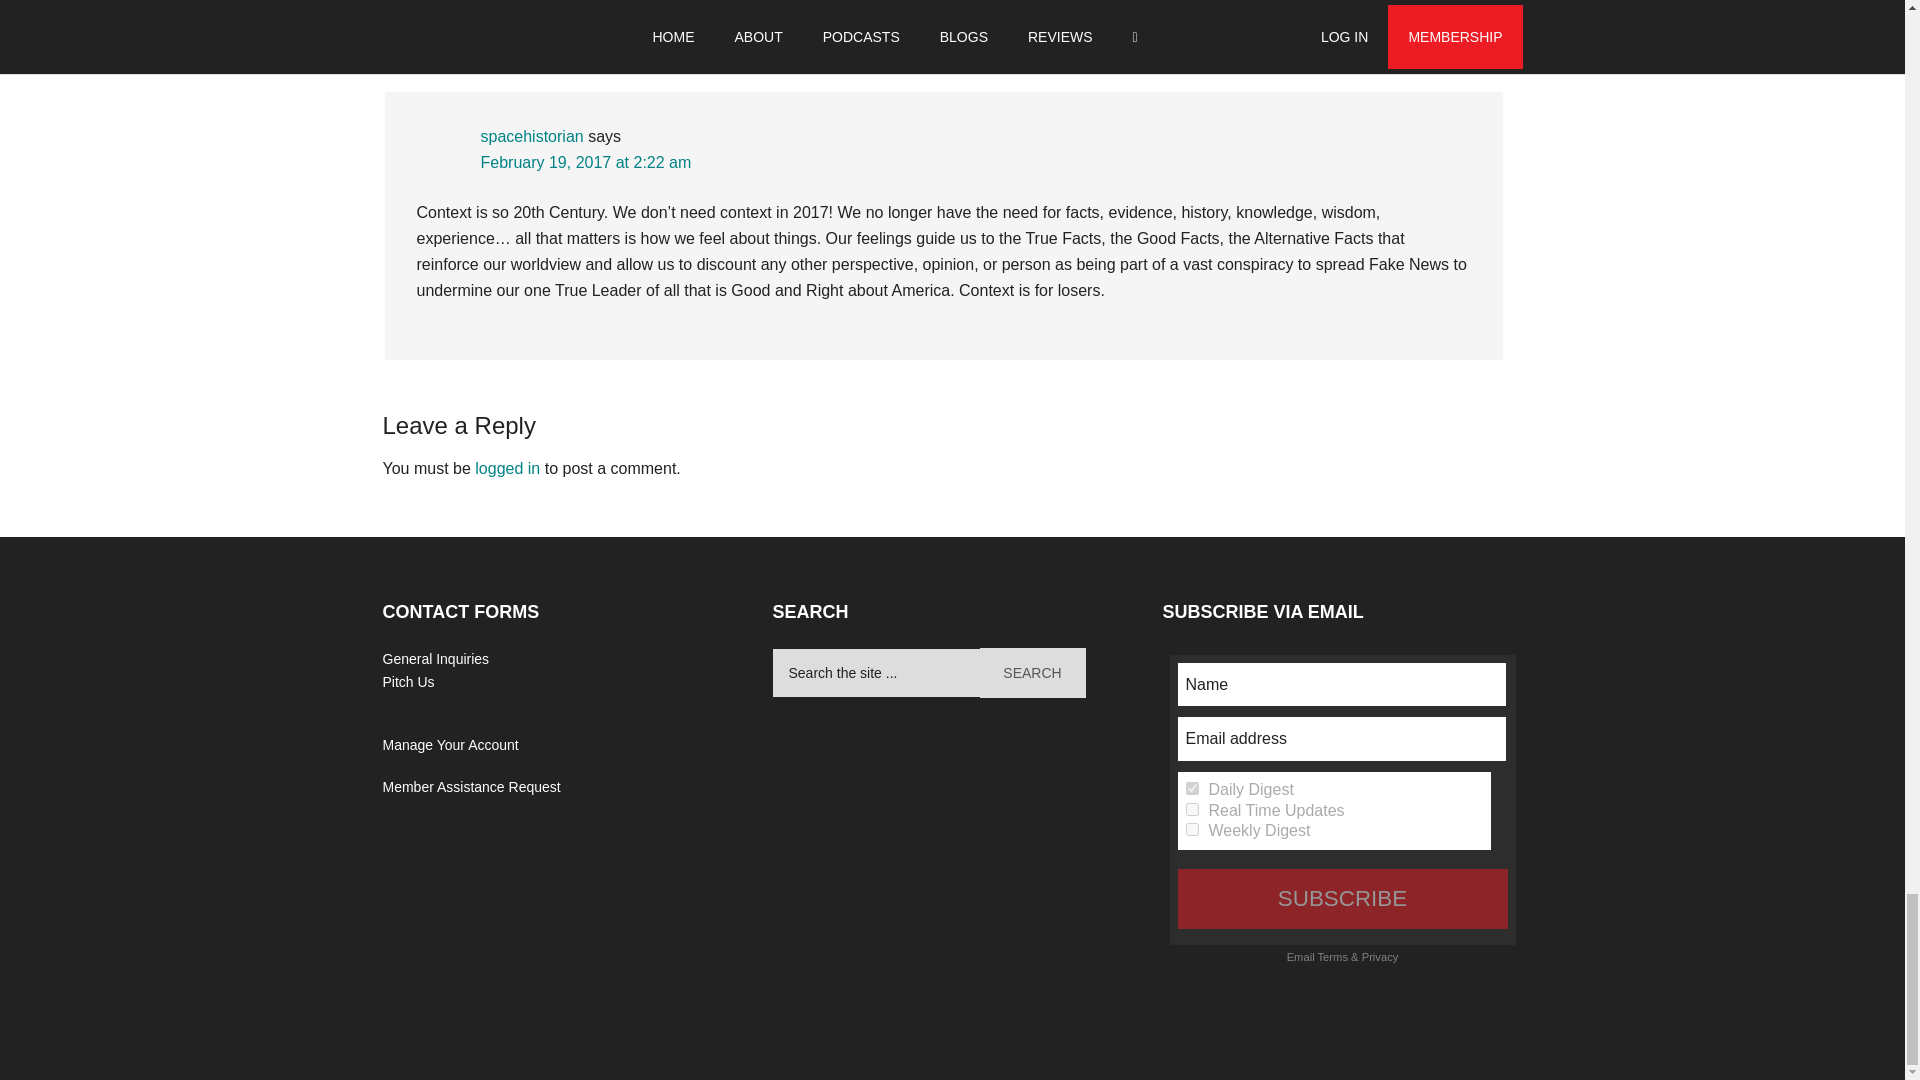 Image resolution: width=1920 pixels, height=1080 pixels. What do you see at coordinates (1342, 738) in the screenshot?
I see `Email address` at bounding box center [1342, 738].